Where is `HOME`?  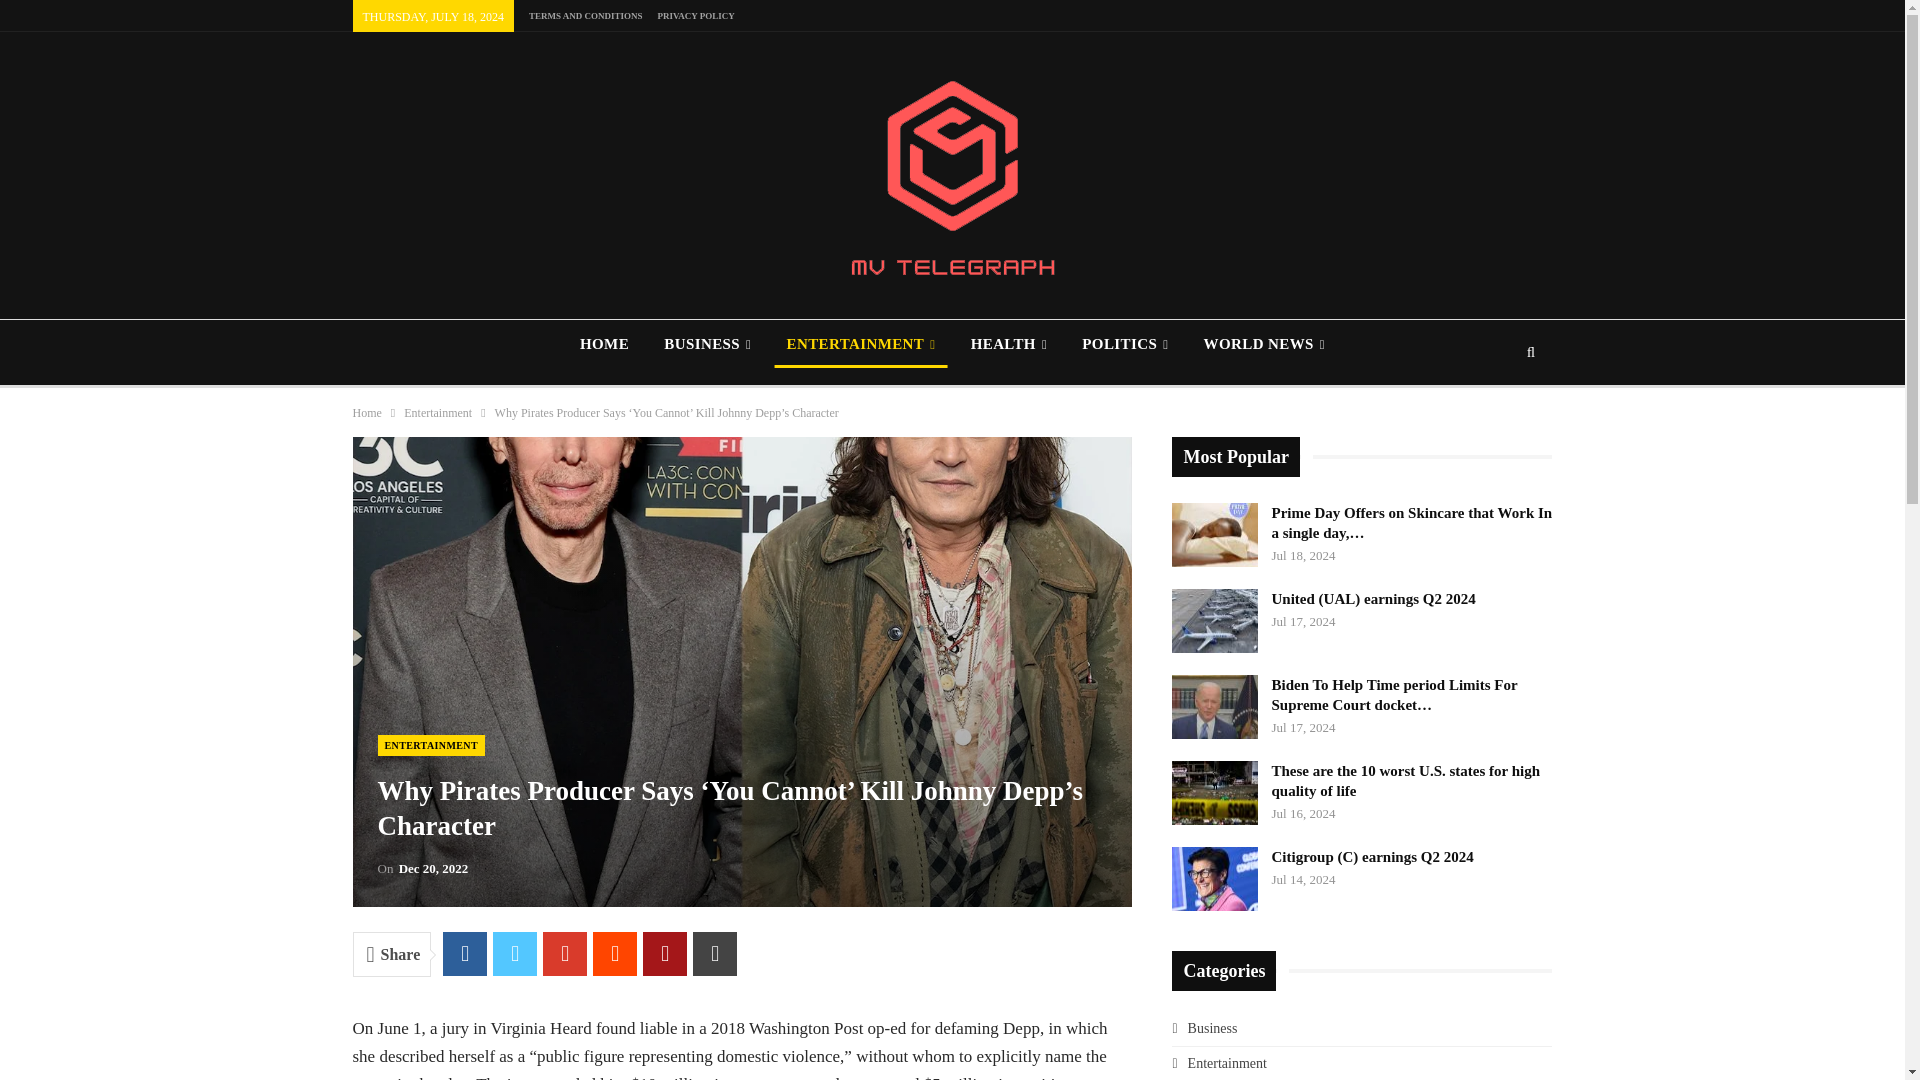 HOME is located at coordinates (604, 344).